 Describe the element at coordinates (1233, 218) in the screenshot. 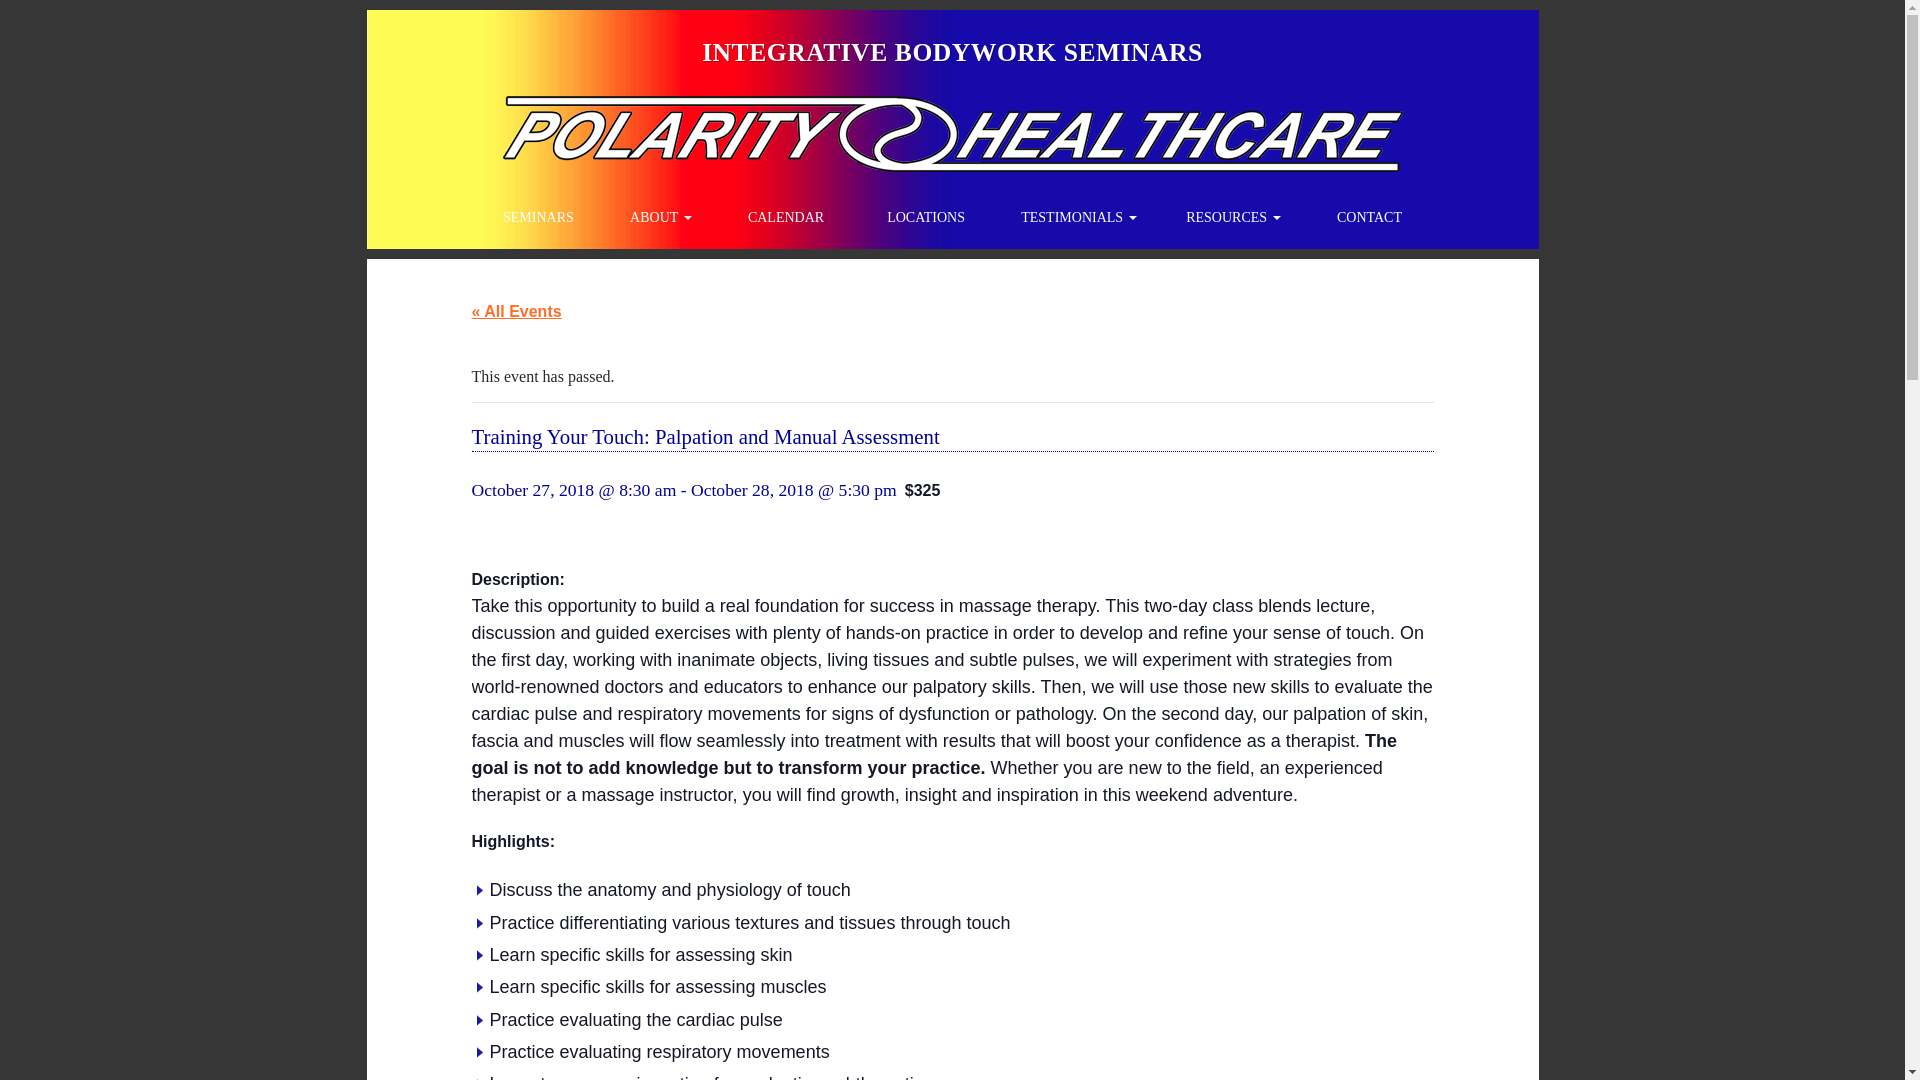

I see `RESOURCES` at that location.